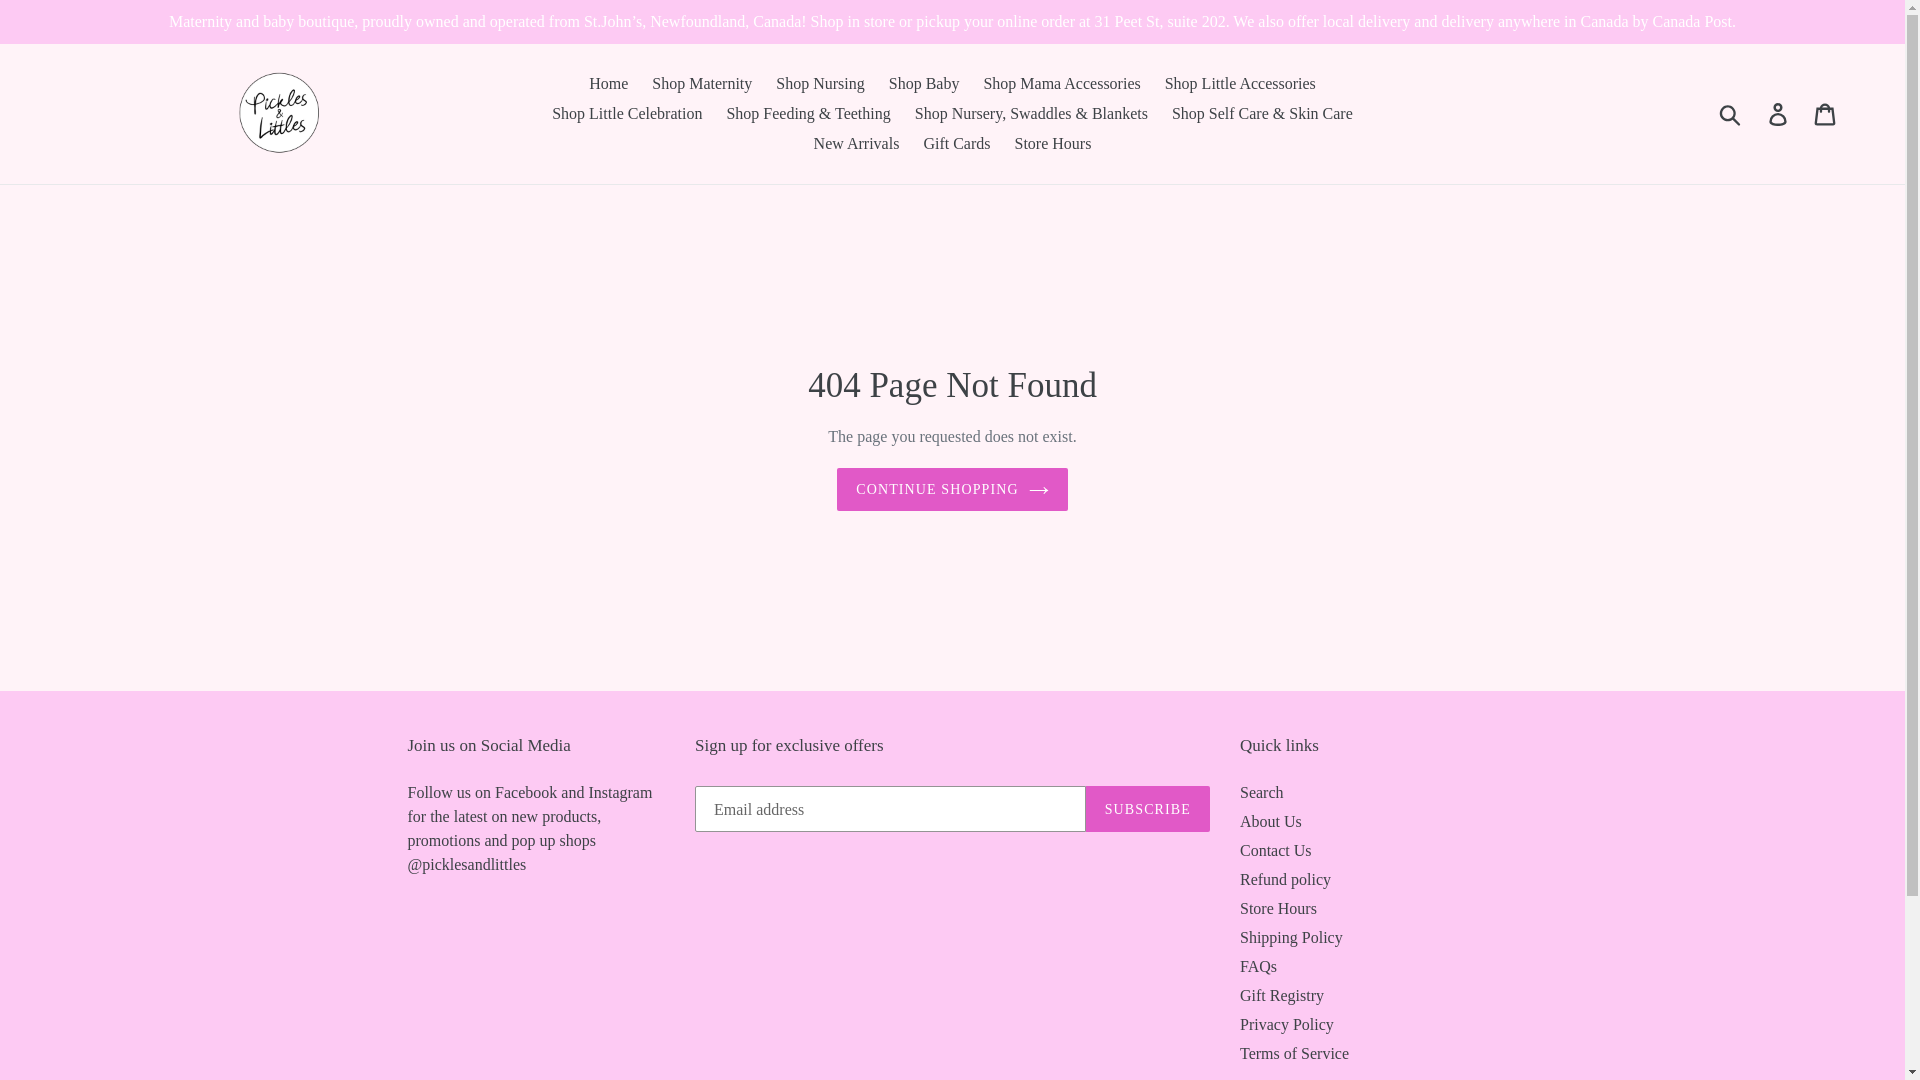  What do you see at coordinates (1062, 84) in the screenshot?
I see `Shop Mama Accessories` at bounding box center [1062, 84].